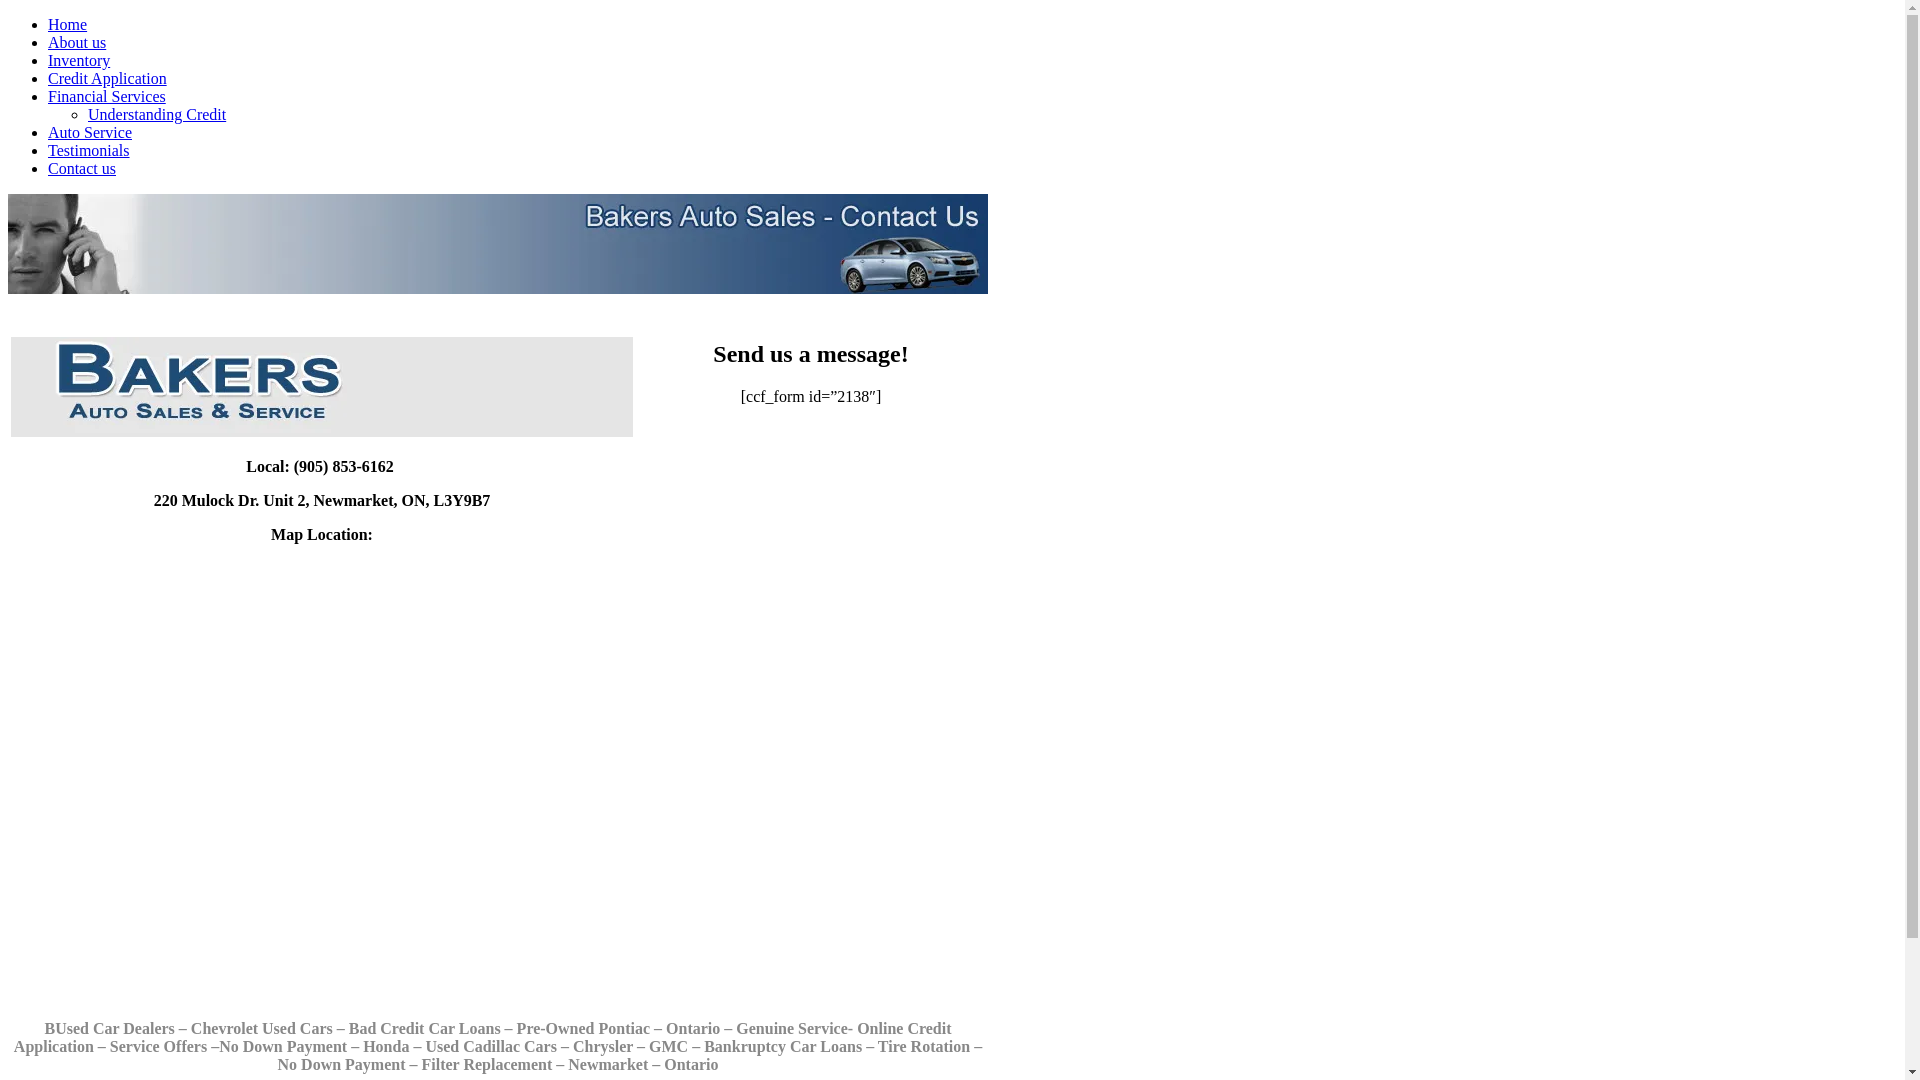  Describe the element at coordinates (68, 24) in the screenshot. I see `Home` at that location.